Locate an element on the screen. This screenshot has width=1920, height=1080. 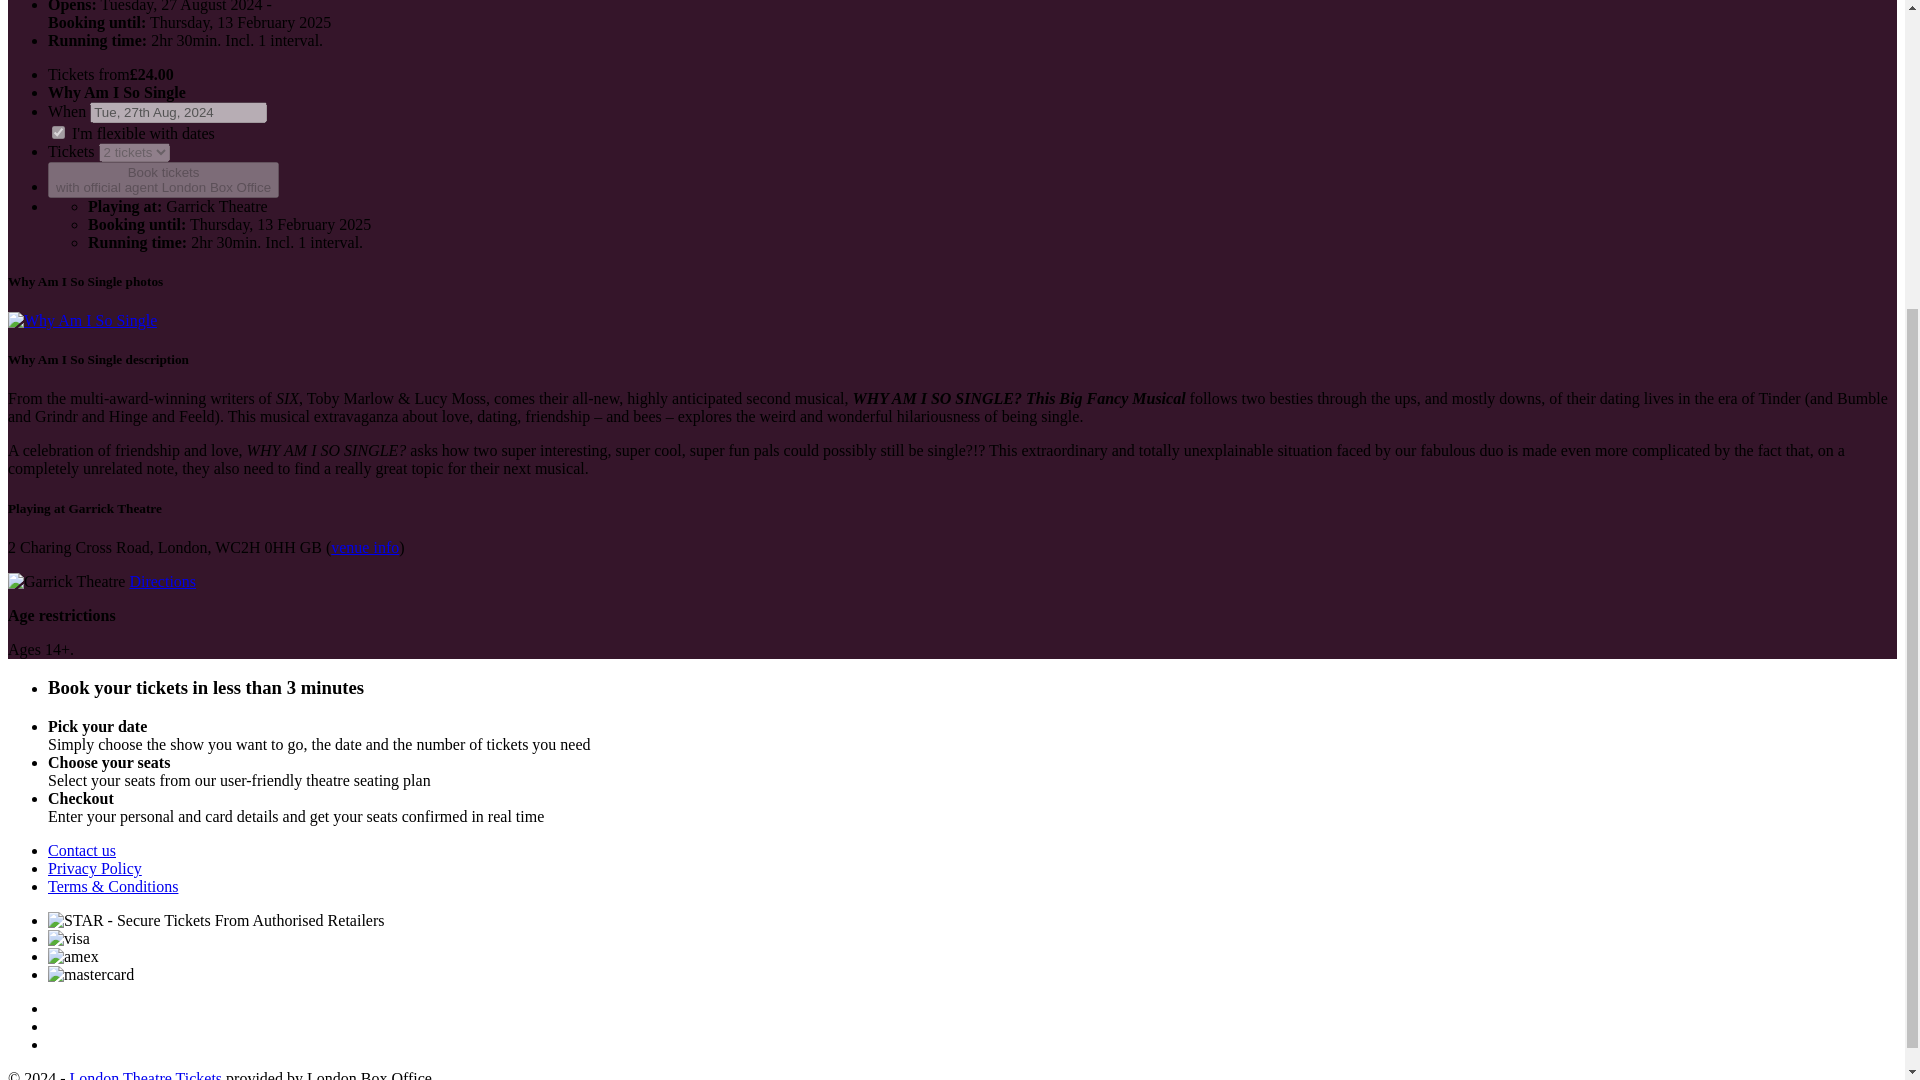
Tue, 27th Aug, 2024 is located at coordinates (91, 974).